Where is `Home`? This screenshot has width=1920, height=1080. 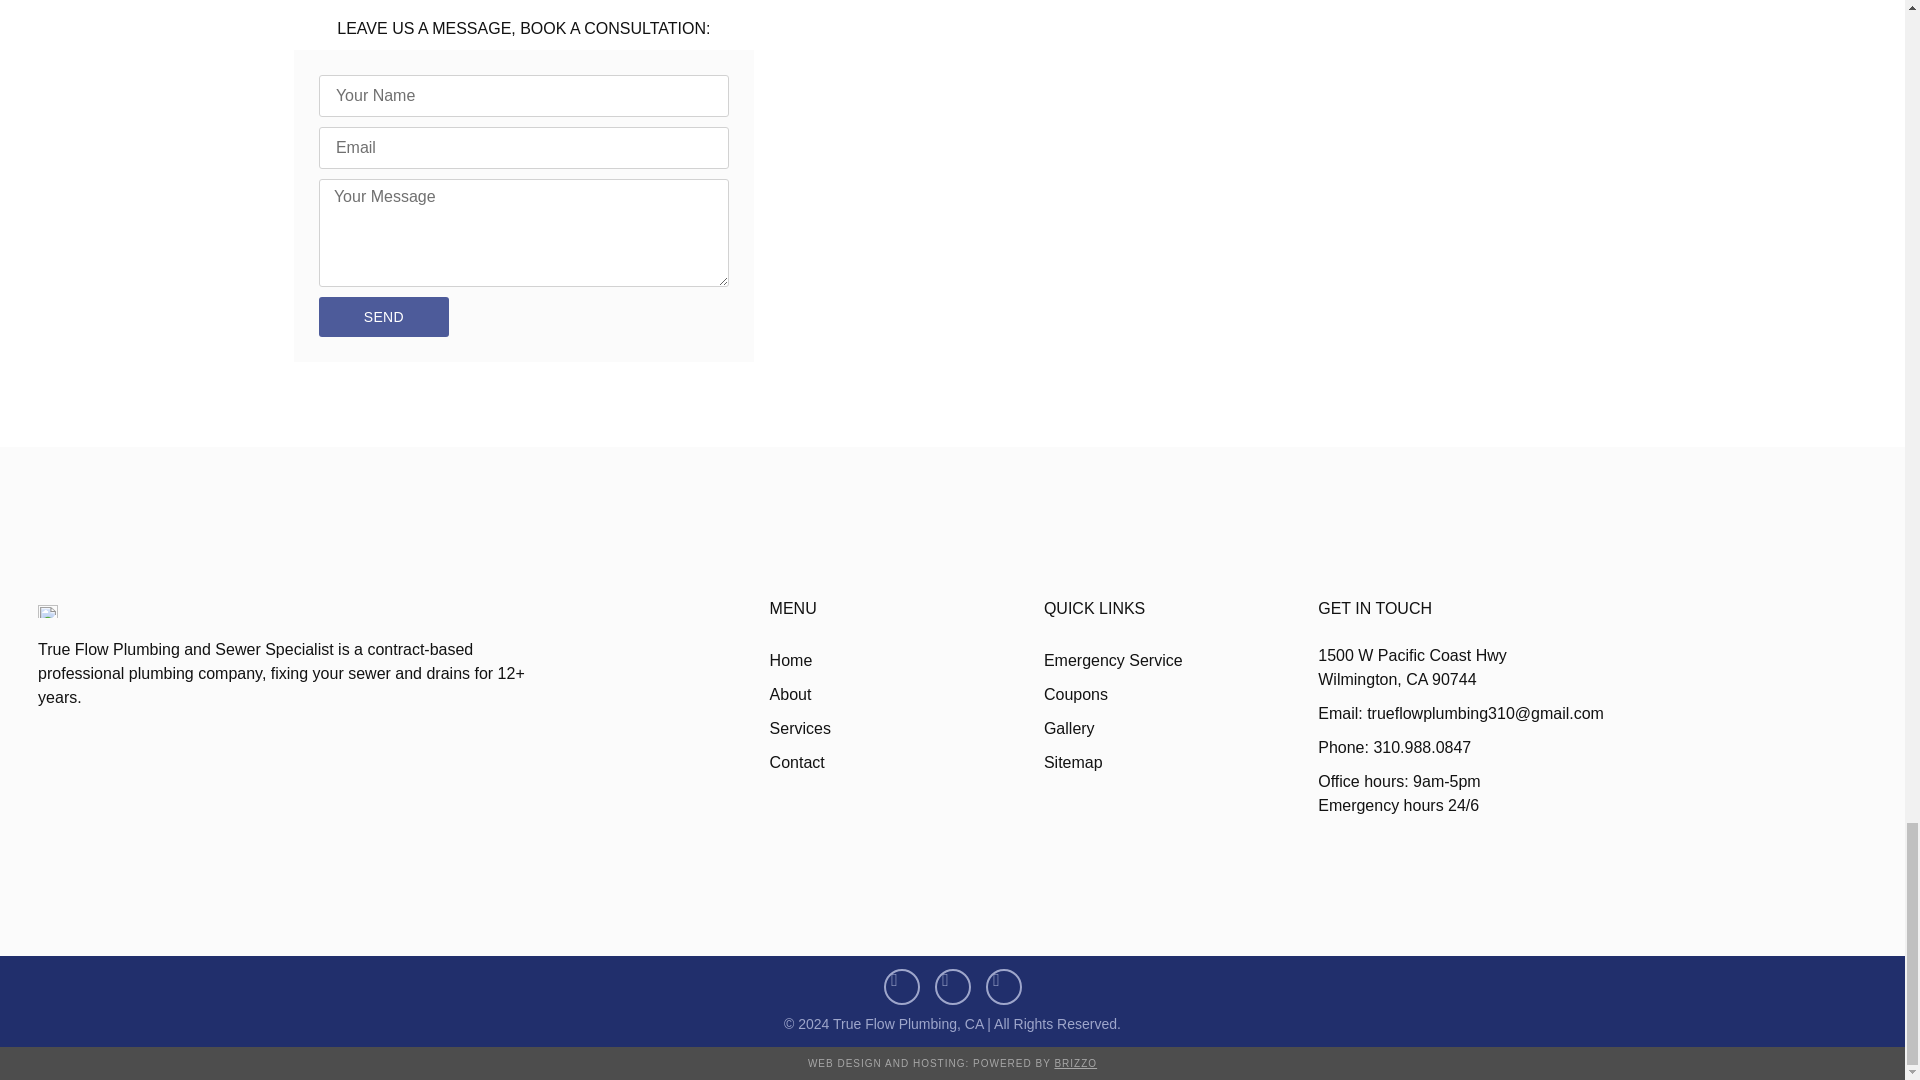 Home is located at coordinates (906, 660).